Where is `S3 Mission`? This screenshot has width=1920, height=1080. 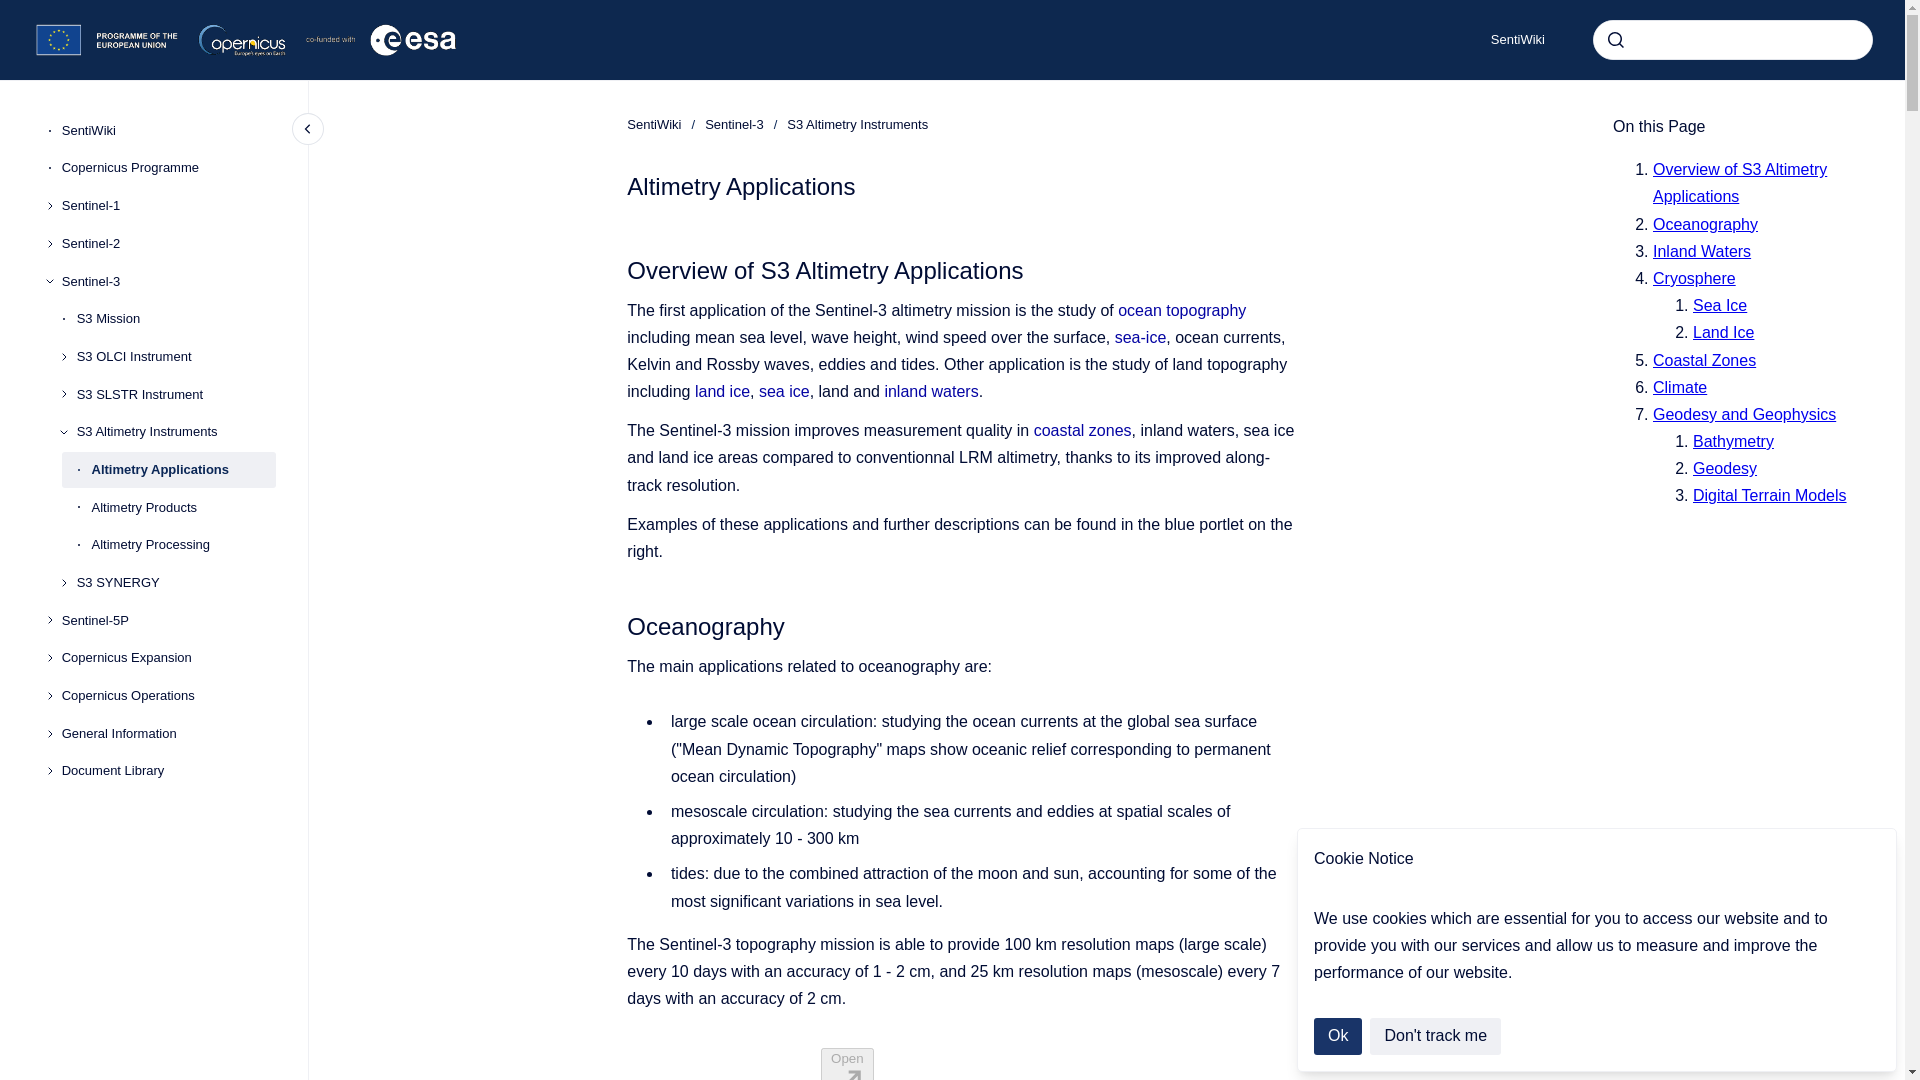 S3 Mission is located at coordinates (176, 318).